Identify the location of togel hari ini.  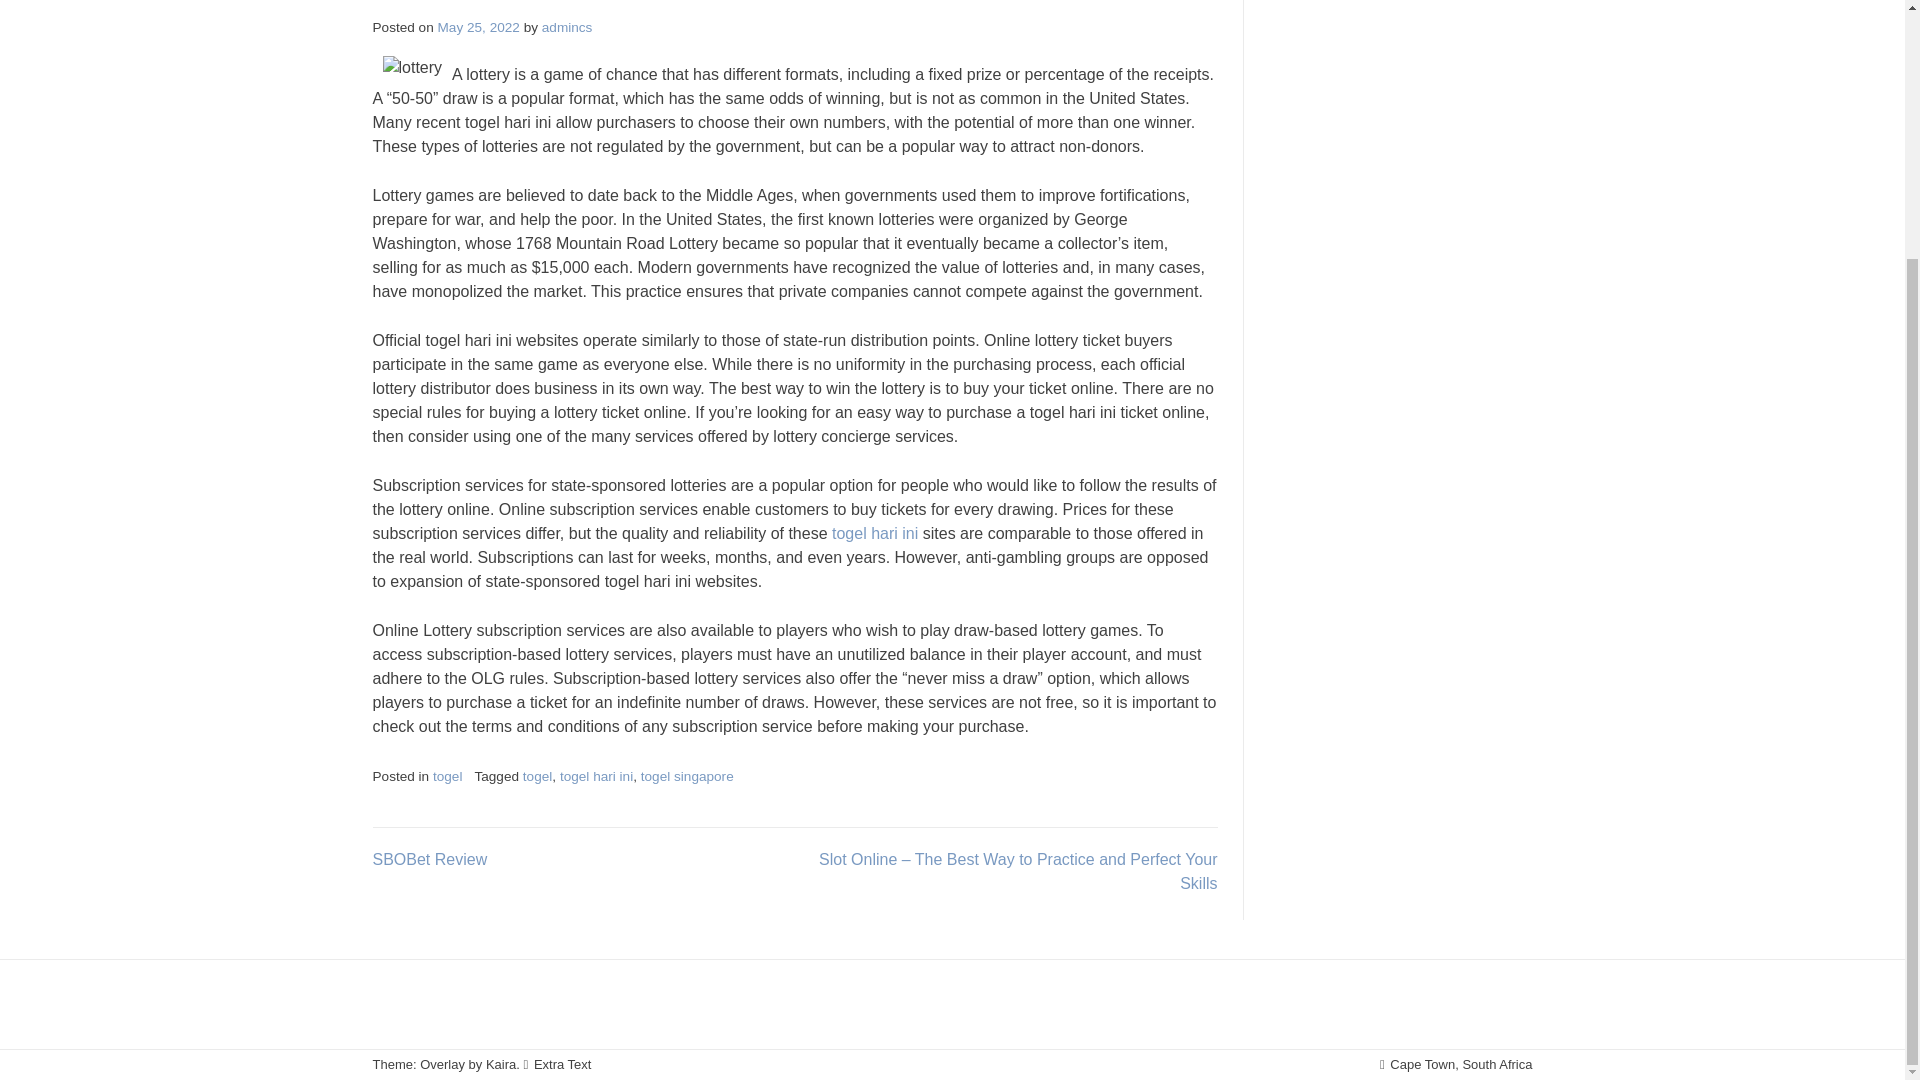
(874, 533).